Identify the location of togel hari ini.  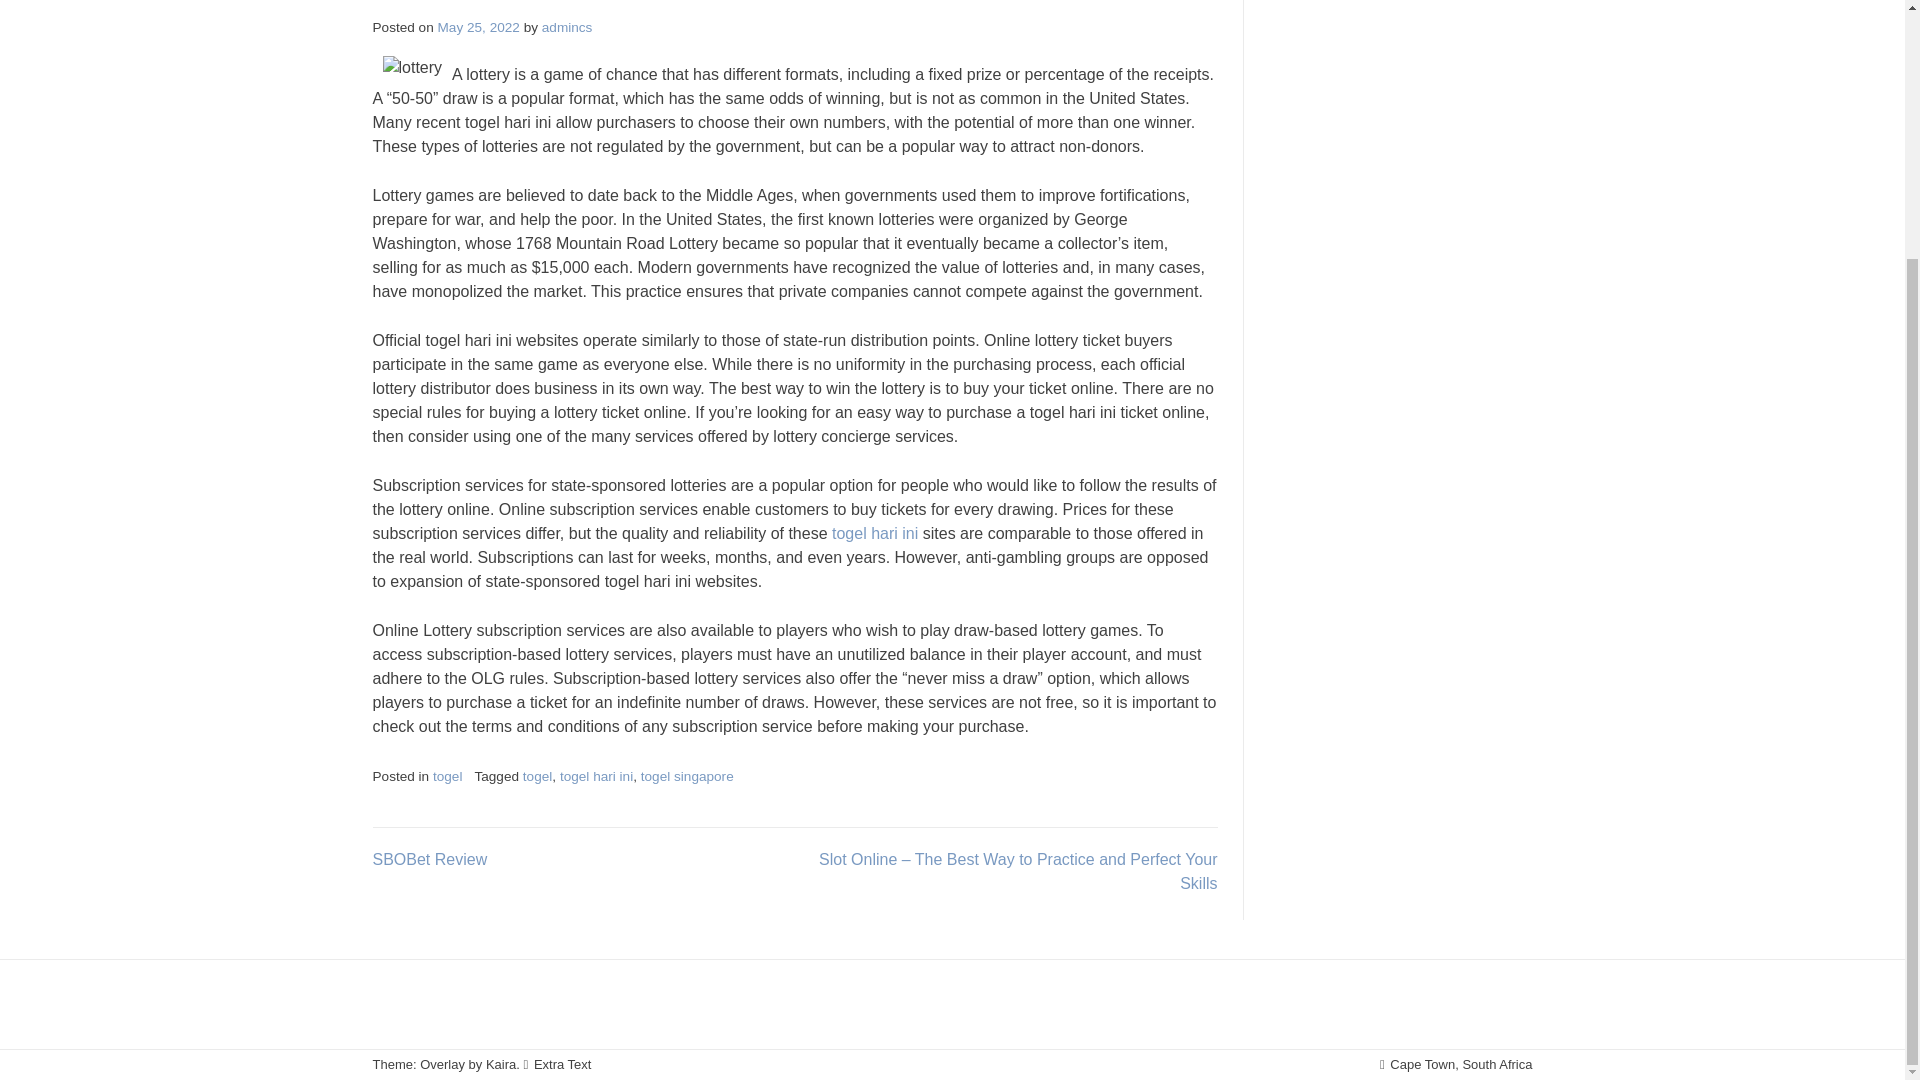
(874, 533).